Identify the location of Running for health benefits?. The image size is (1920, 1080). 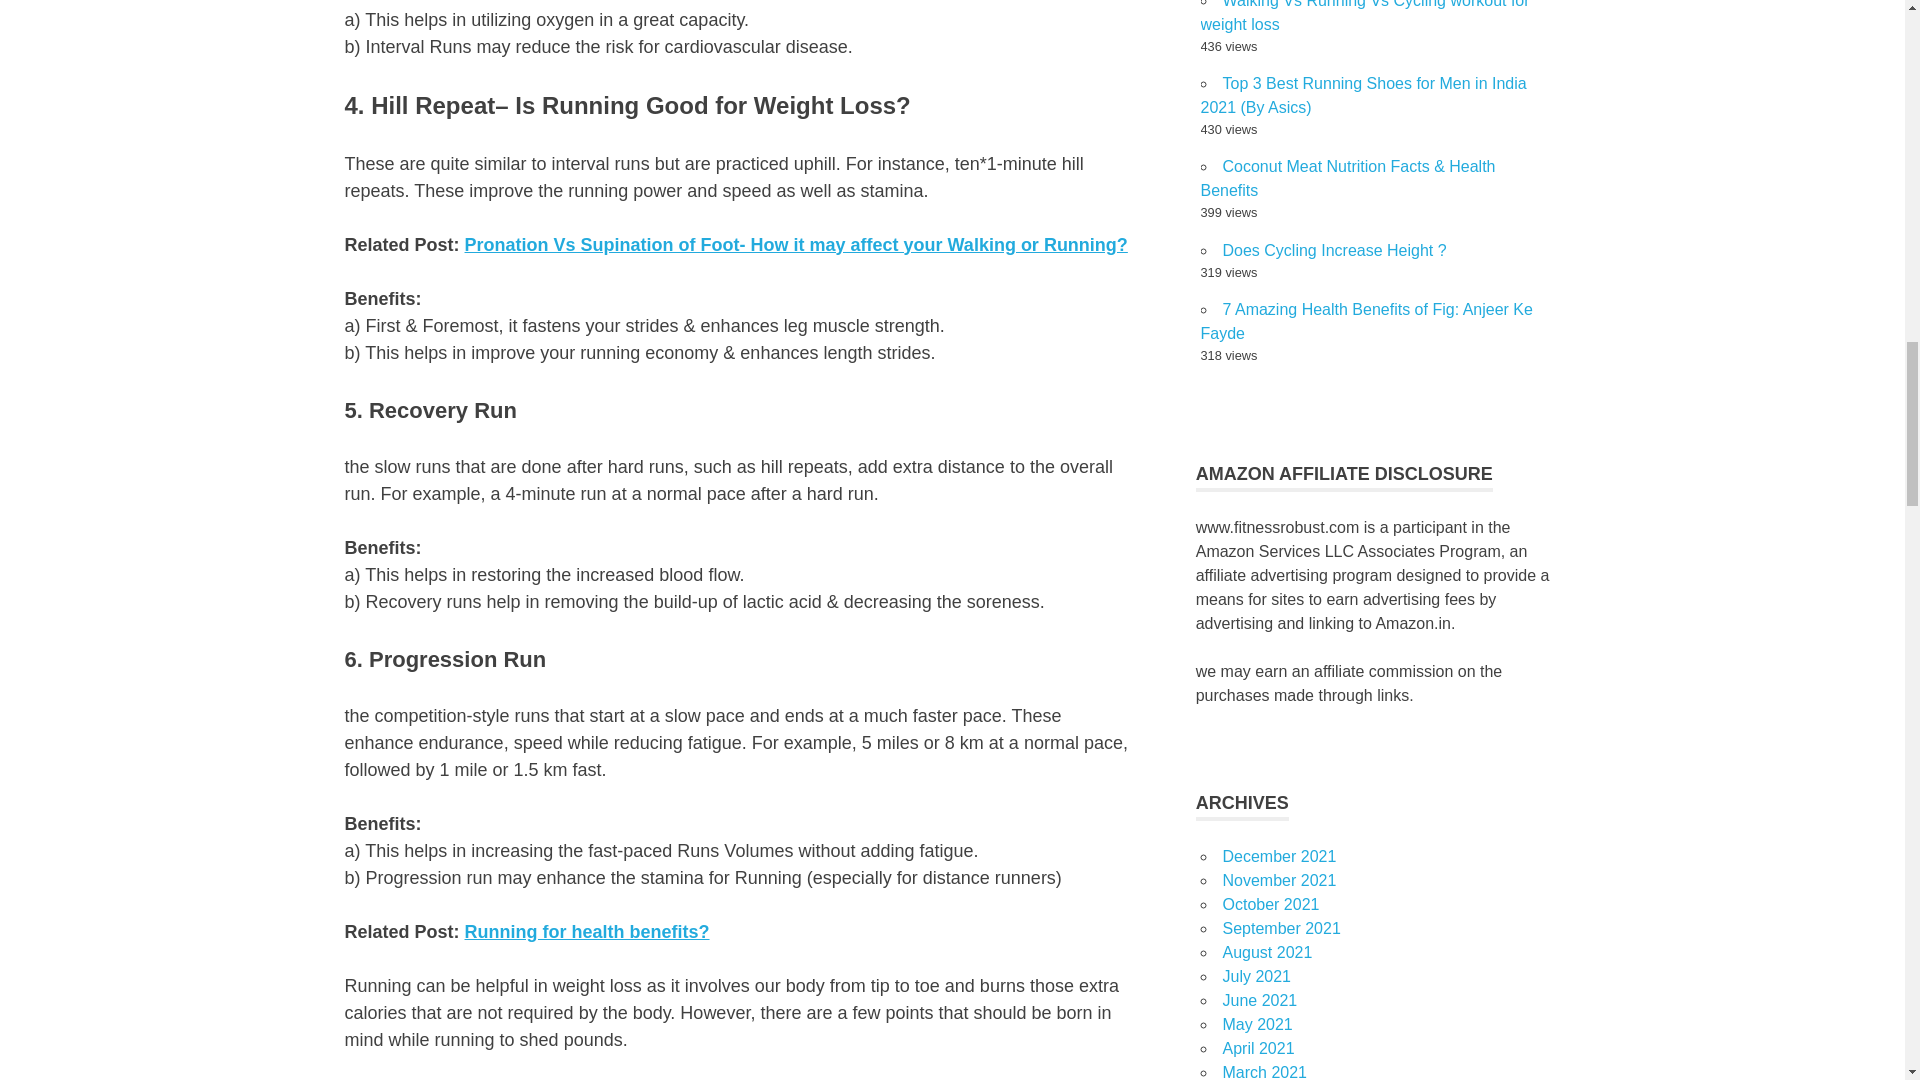
(587, 932).